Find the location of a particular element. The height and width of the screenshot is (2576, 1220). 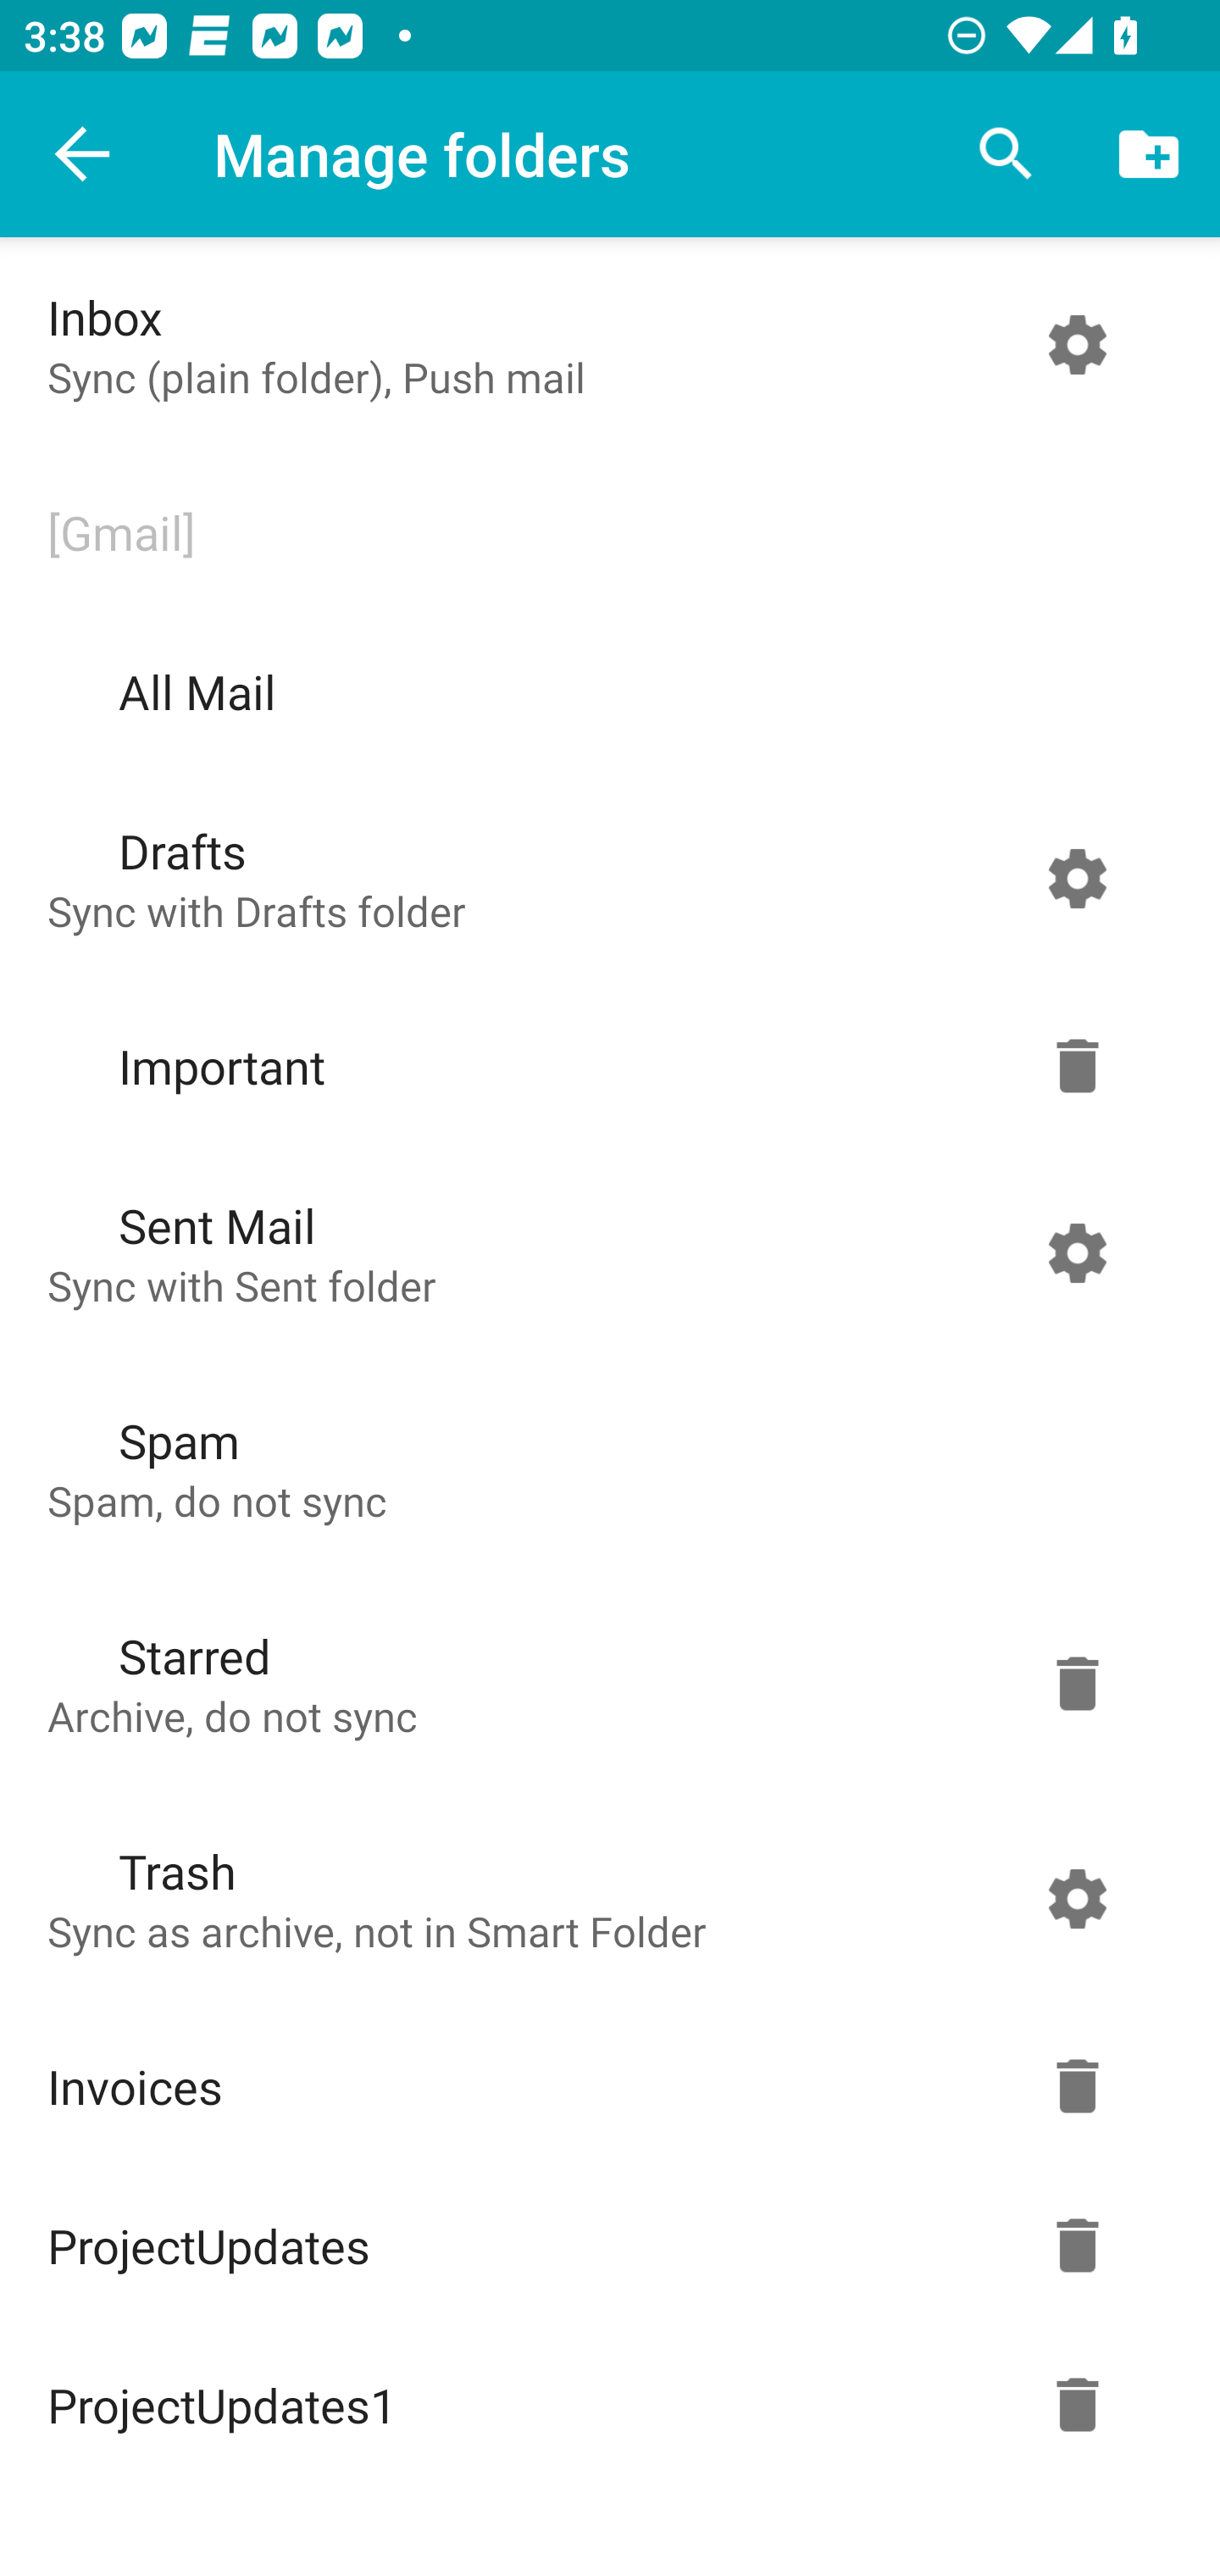

Starred Archive, do not sync Folder settings is located at coordinates (603, 1683).